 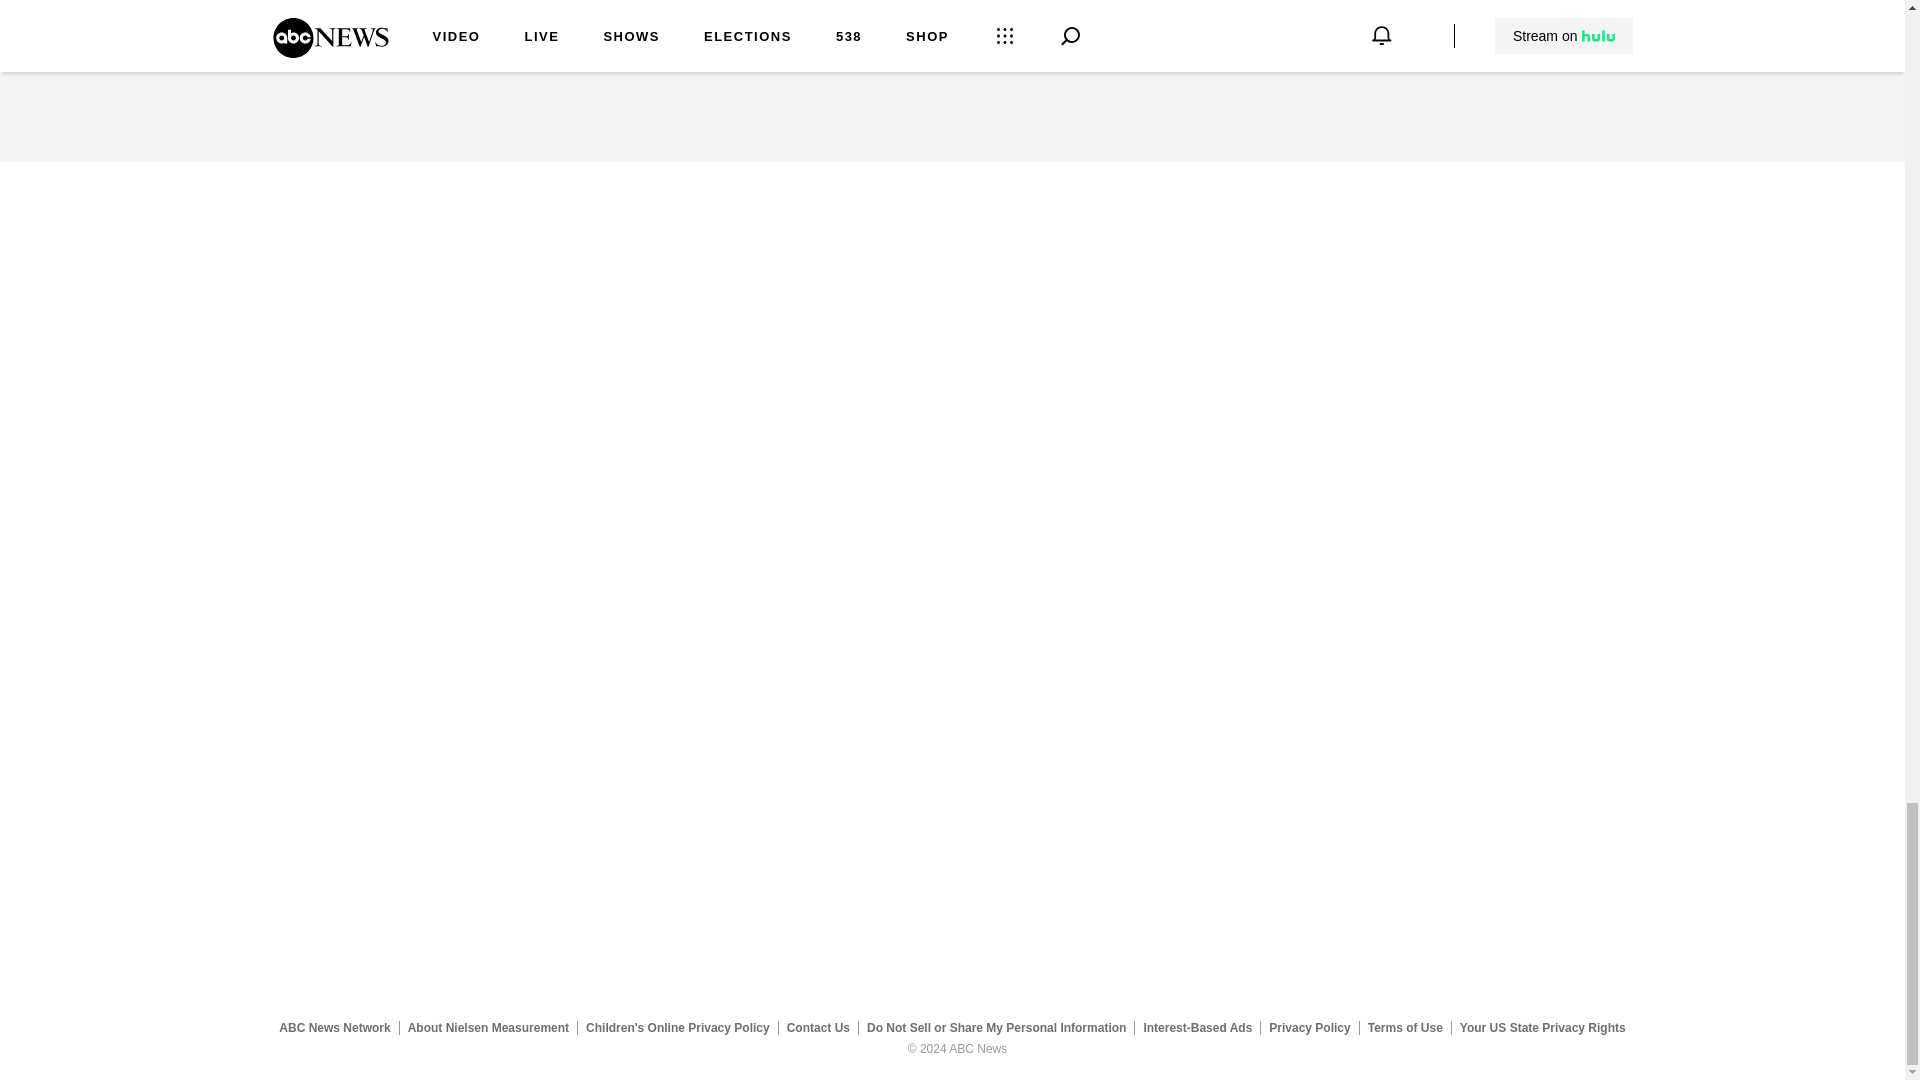 What do you see at coordinates (1542, 1027) in the screenshot?
I see `Your US State Privacy Rights` at bounding box center [1542, 1027].